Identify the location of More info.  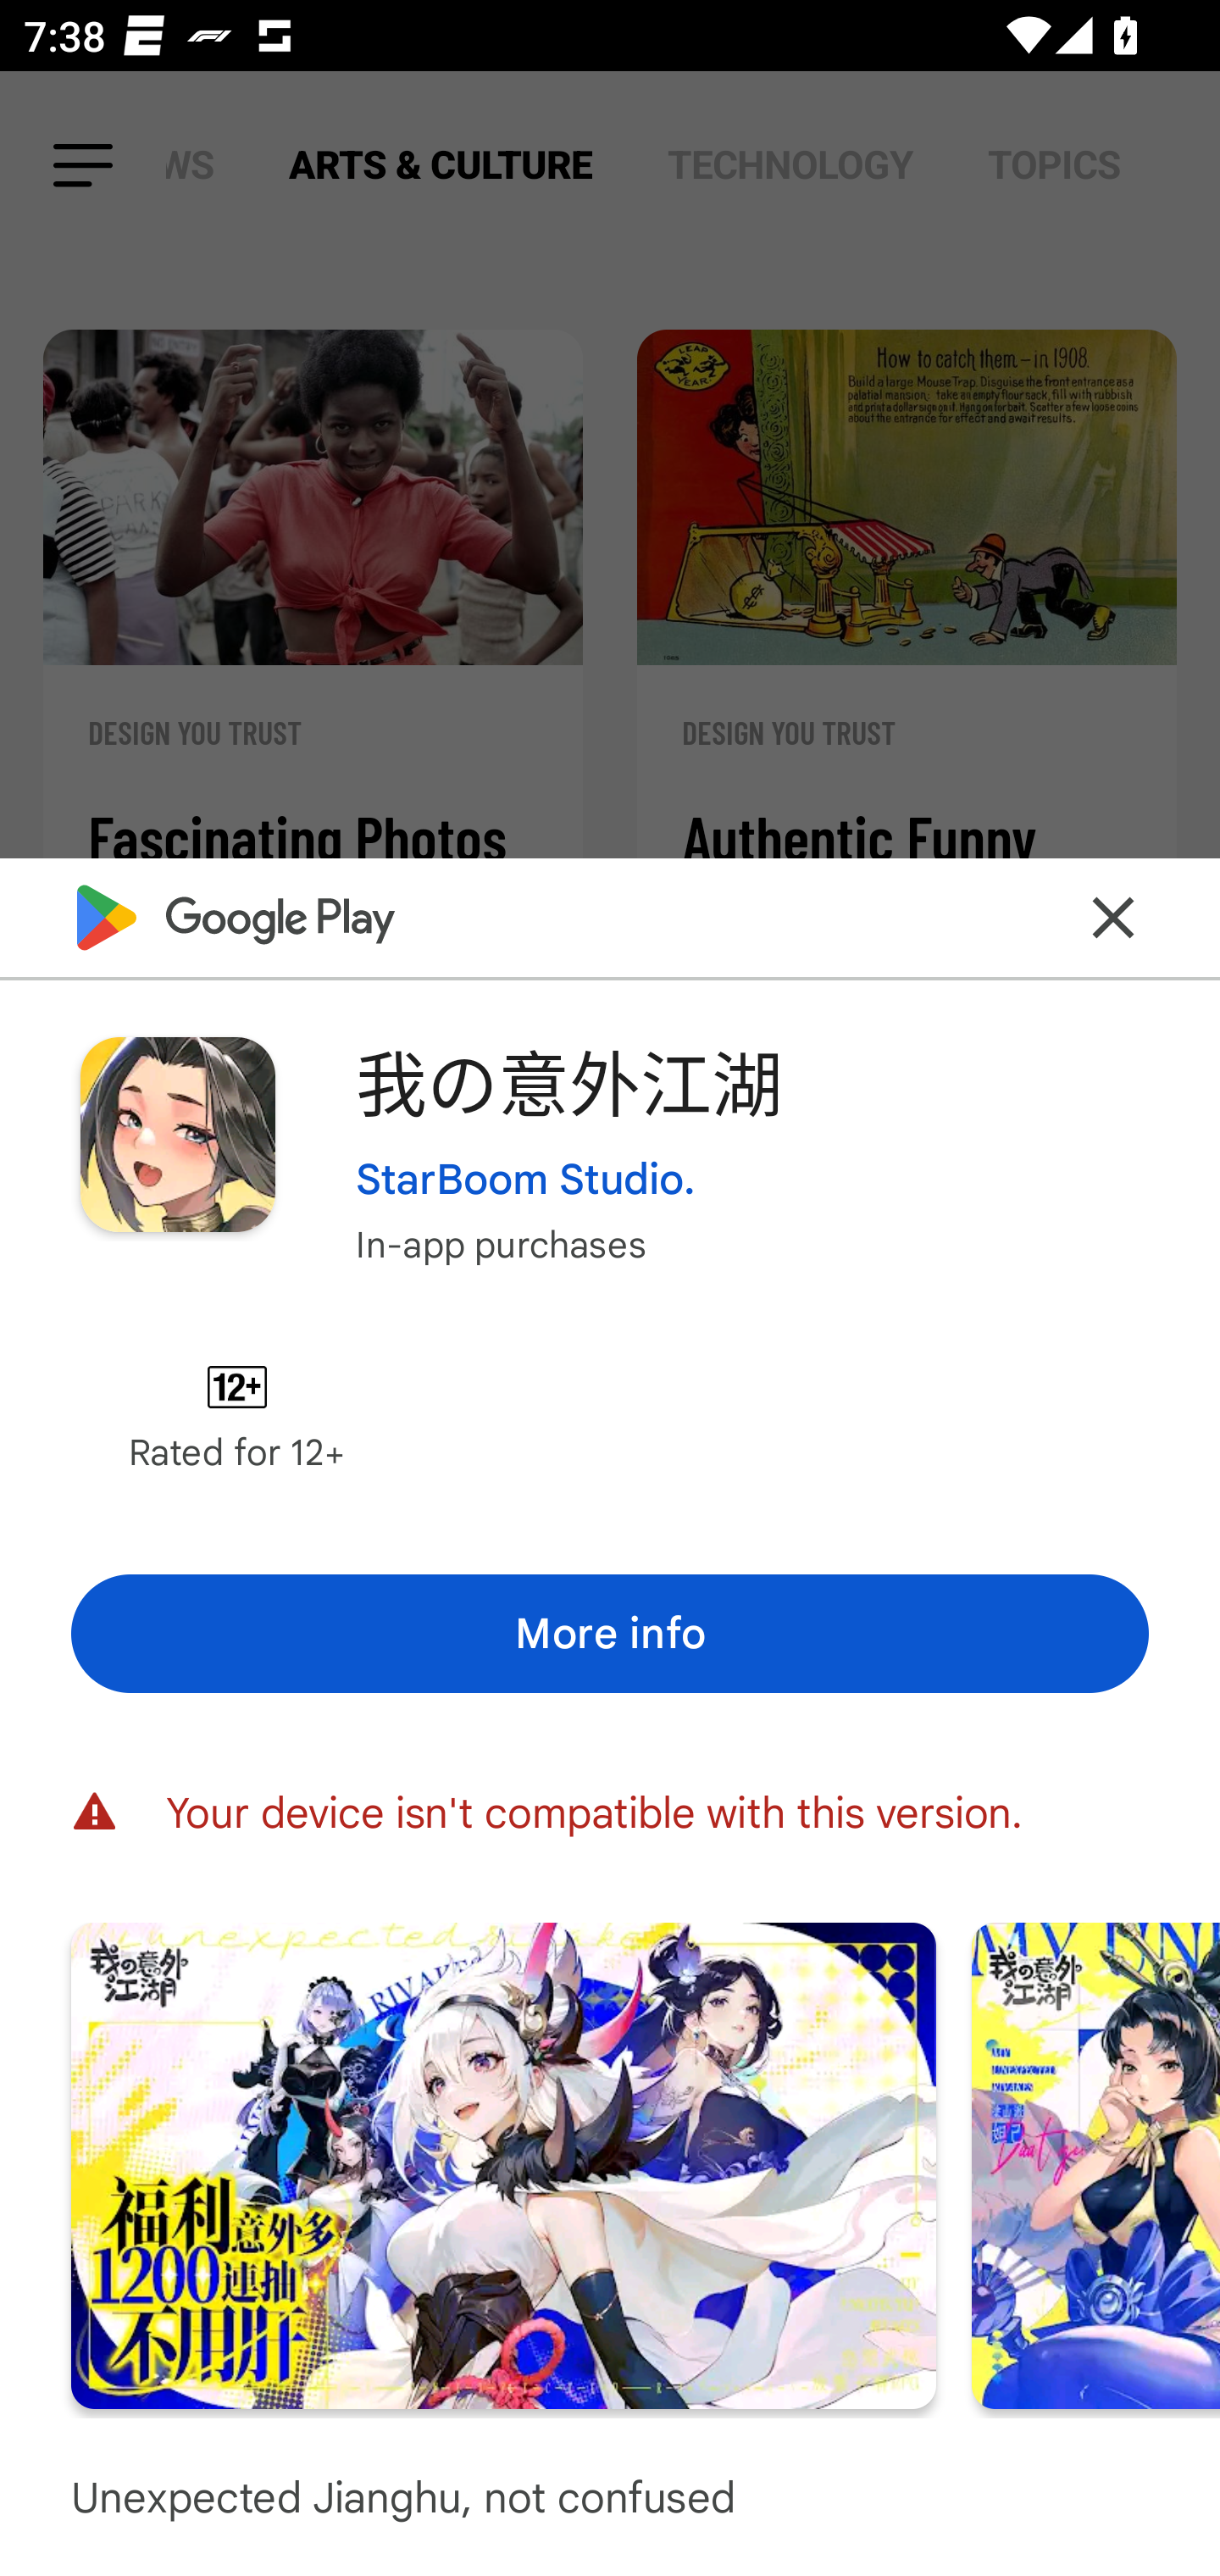
(610, 1633).